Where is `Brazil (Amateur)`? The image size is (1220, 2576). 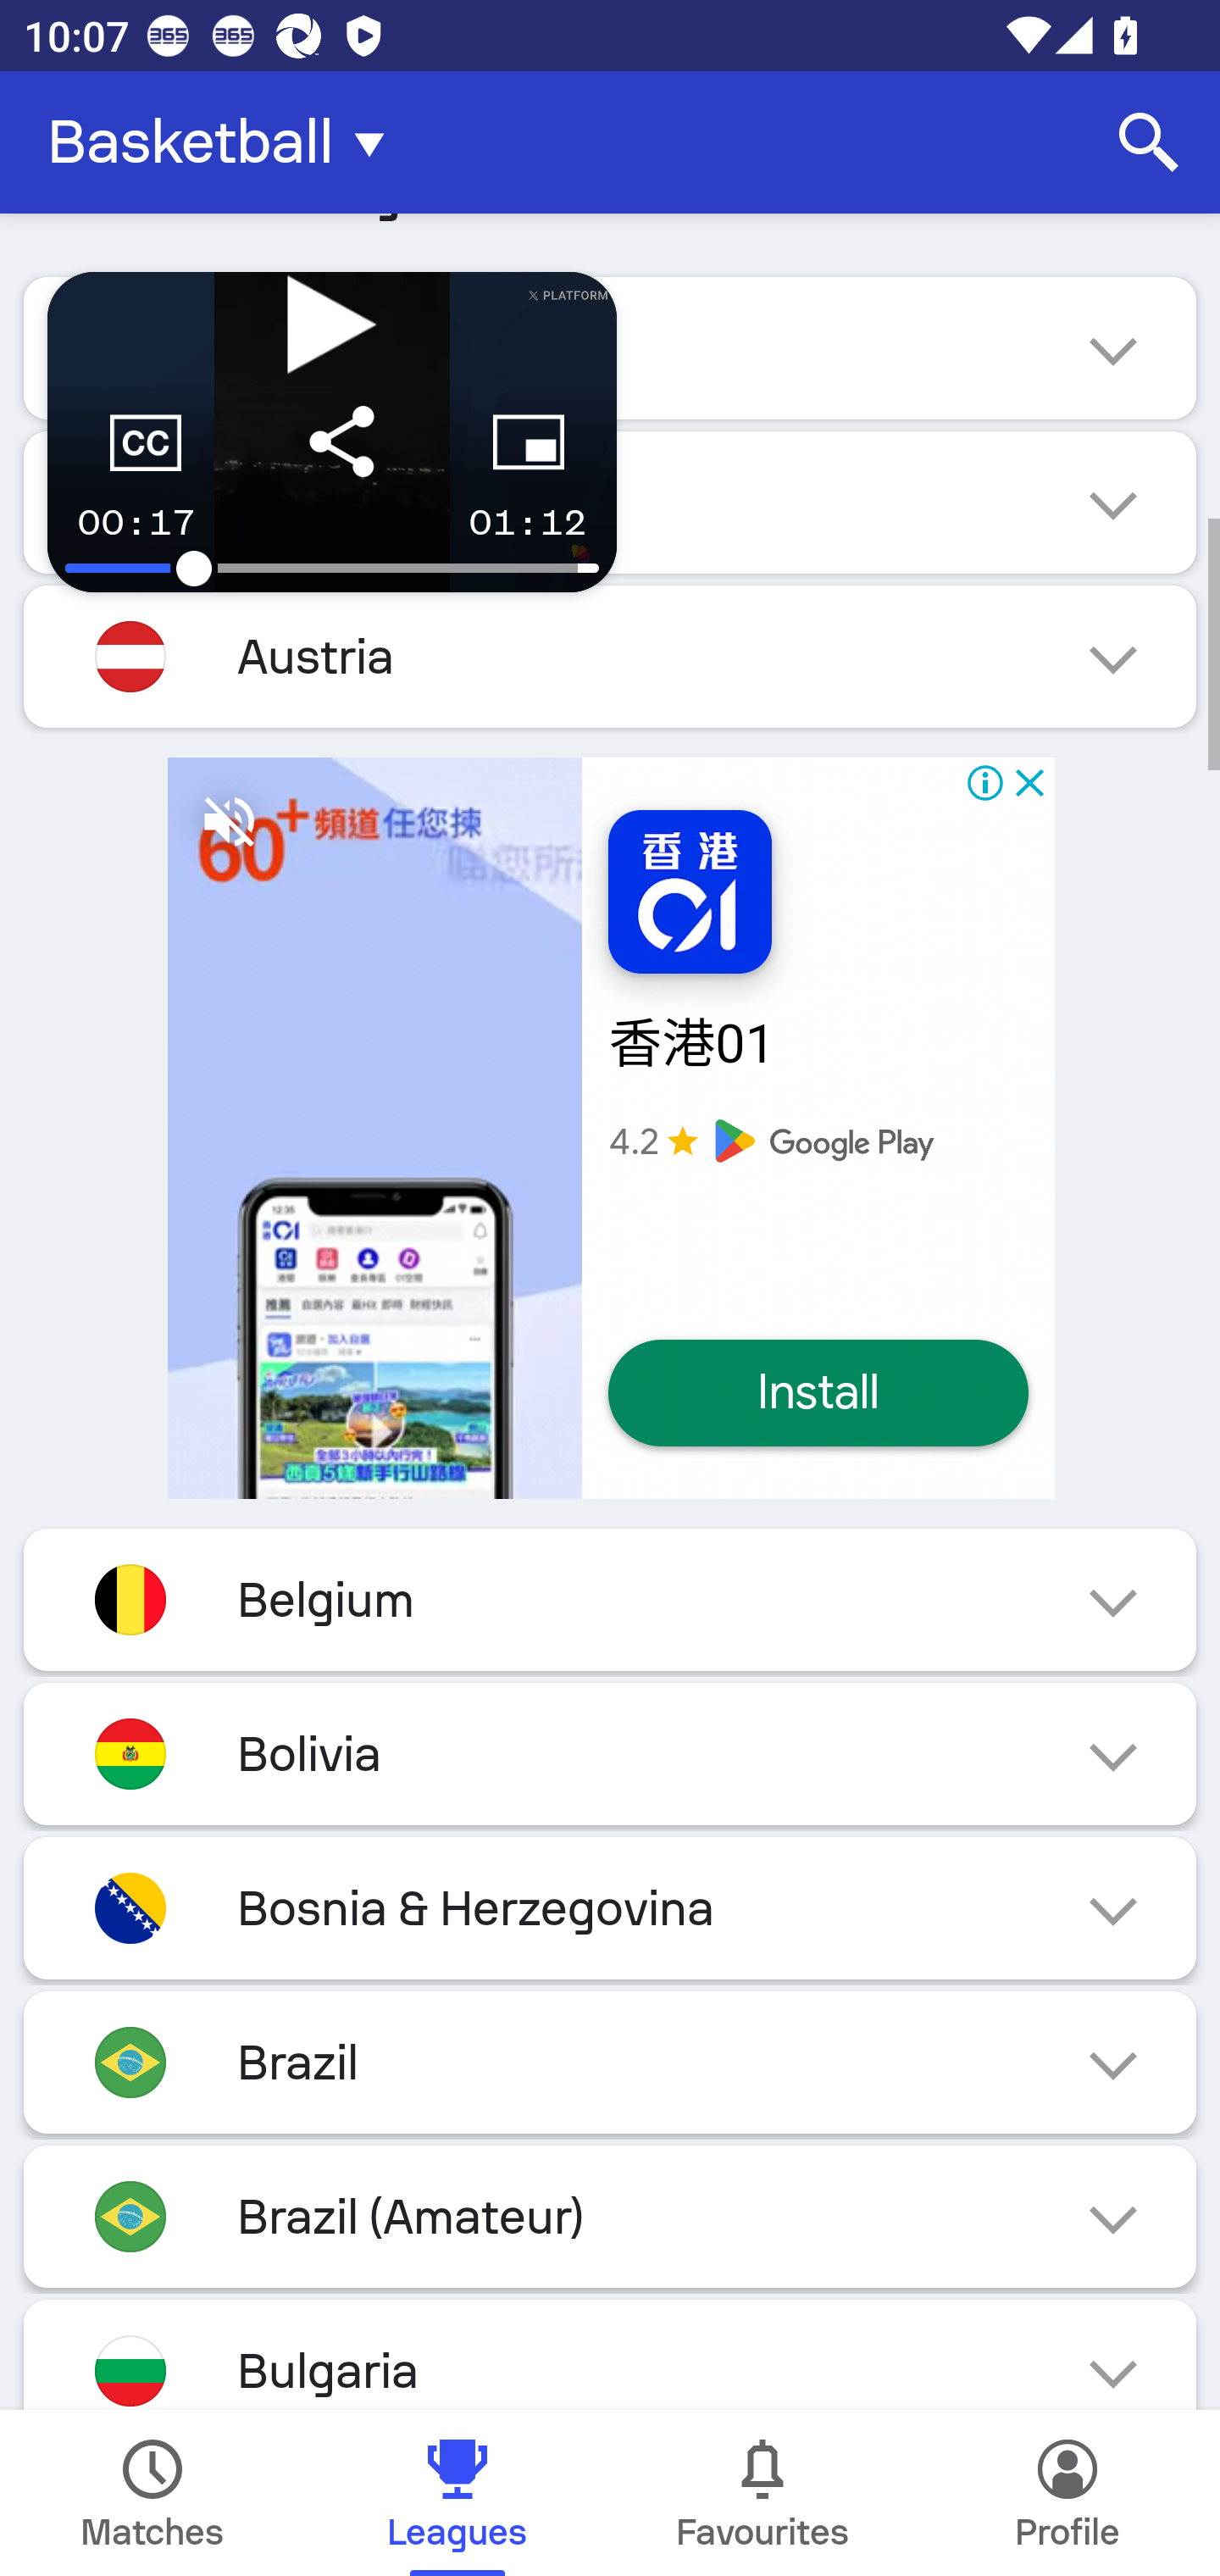 Brazil (Amateur) is located at coordinates (610, 2217).